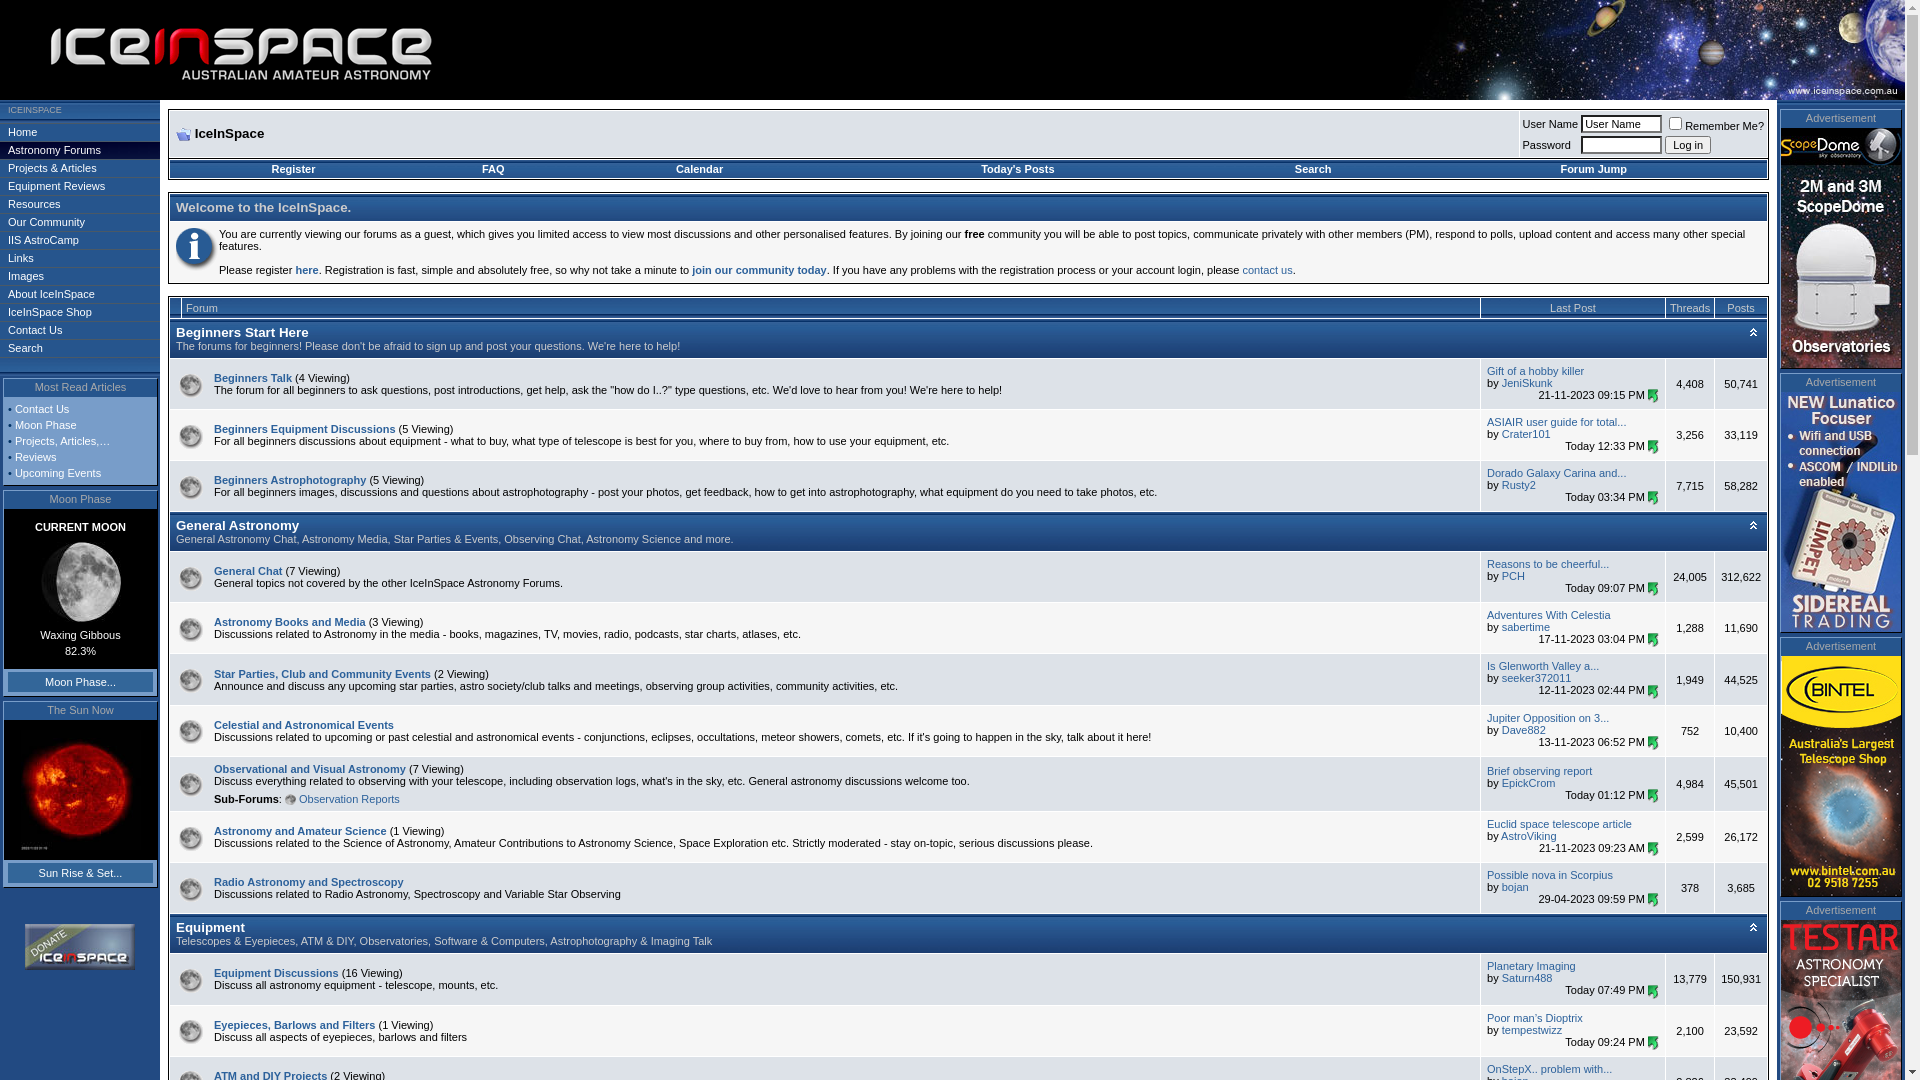 This screenshot has width=1920, height=1080. What do you see at coordinates (350, 799) in the screenshot?
I see `Observation Reports` at bounding box center [350, 799].